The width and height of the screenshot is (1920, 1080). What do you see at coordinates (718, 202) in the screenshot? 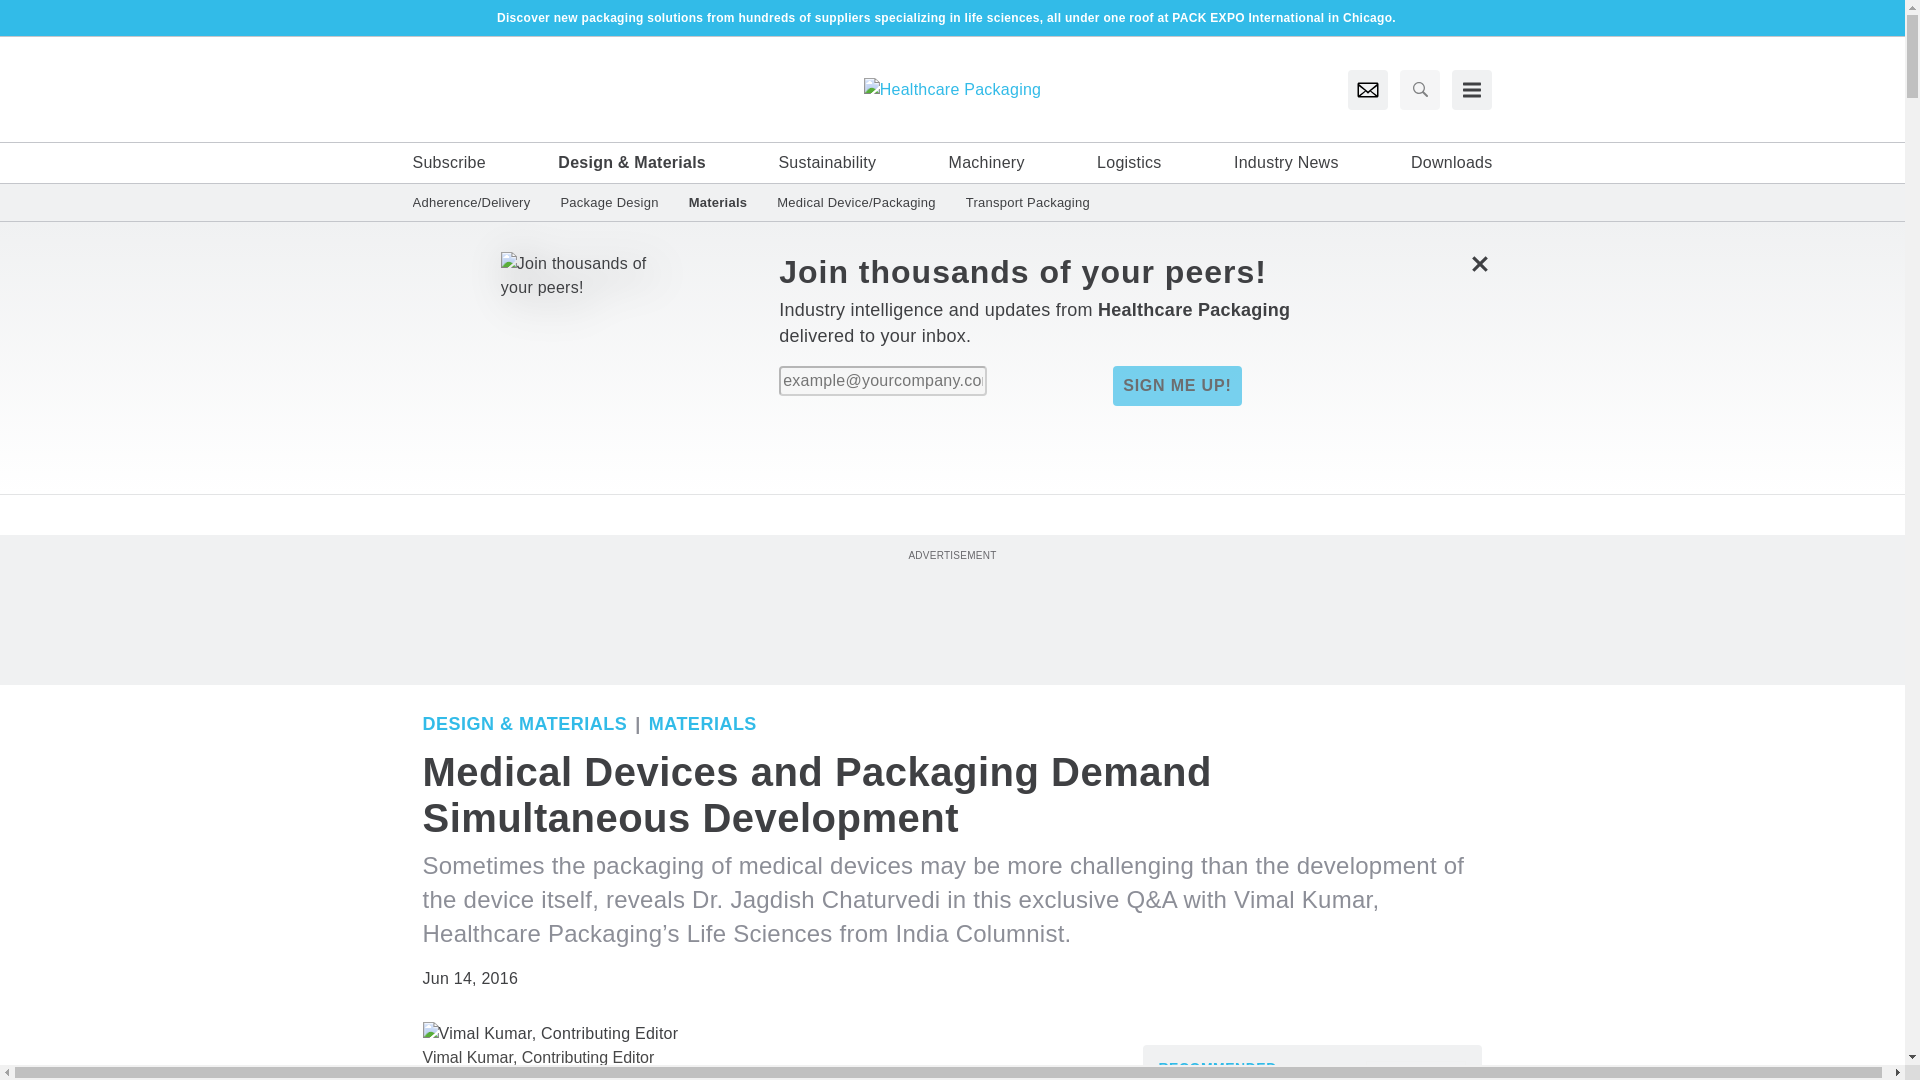
I see `Materials` at bounding box center [718, 202].